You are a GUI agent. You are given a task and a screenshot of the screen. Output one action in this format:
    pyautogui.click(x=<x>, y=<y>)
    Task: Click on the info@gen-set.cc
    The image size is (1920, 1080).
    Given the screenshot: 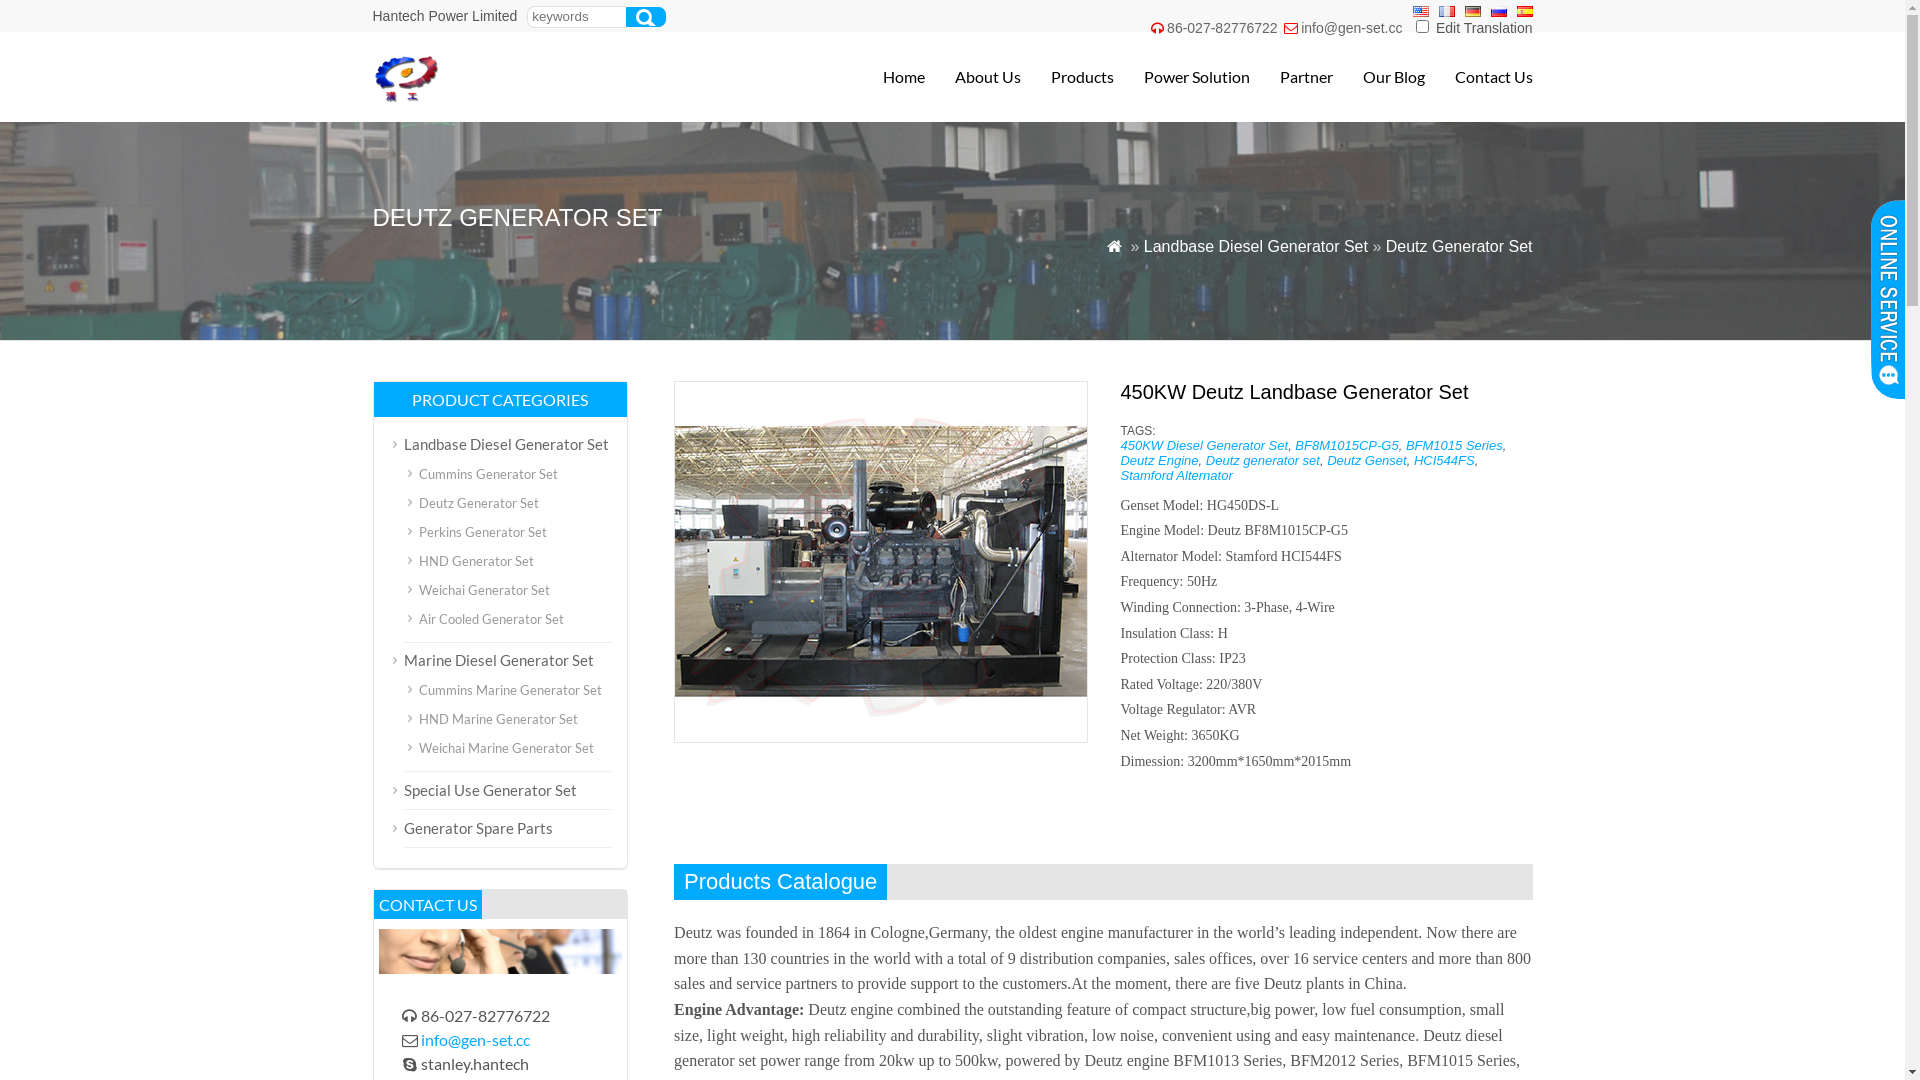 What is the action you would take?
    pyautogui.click(x=1352, y=28)
    